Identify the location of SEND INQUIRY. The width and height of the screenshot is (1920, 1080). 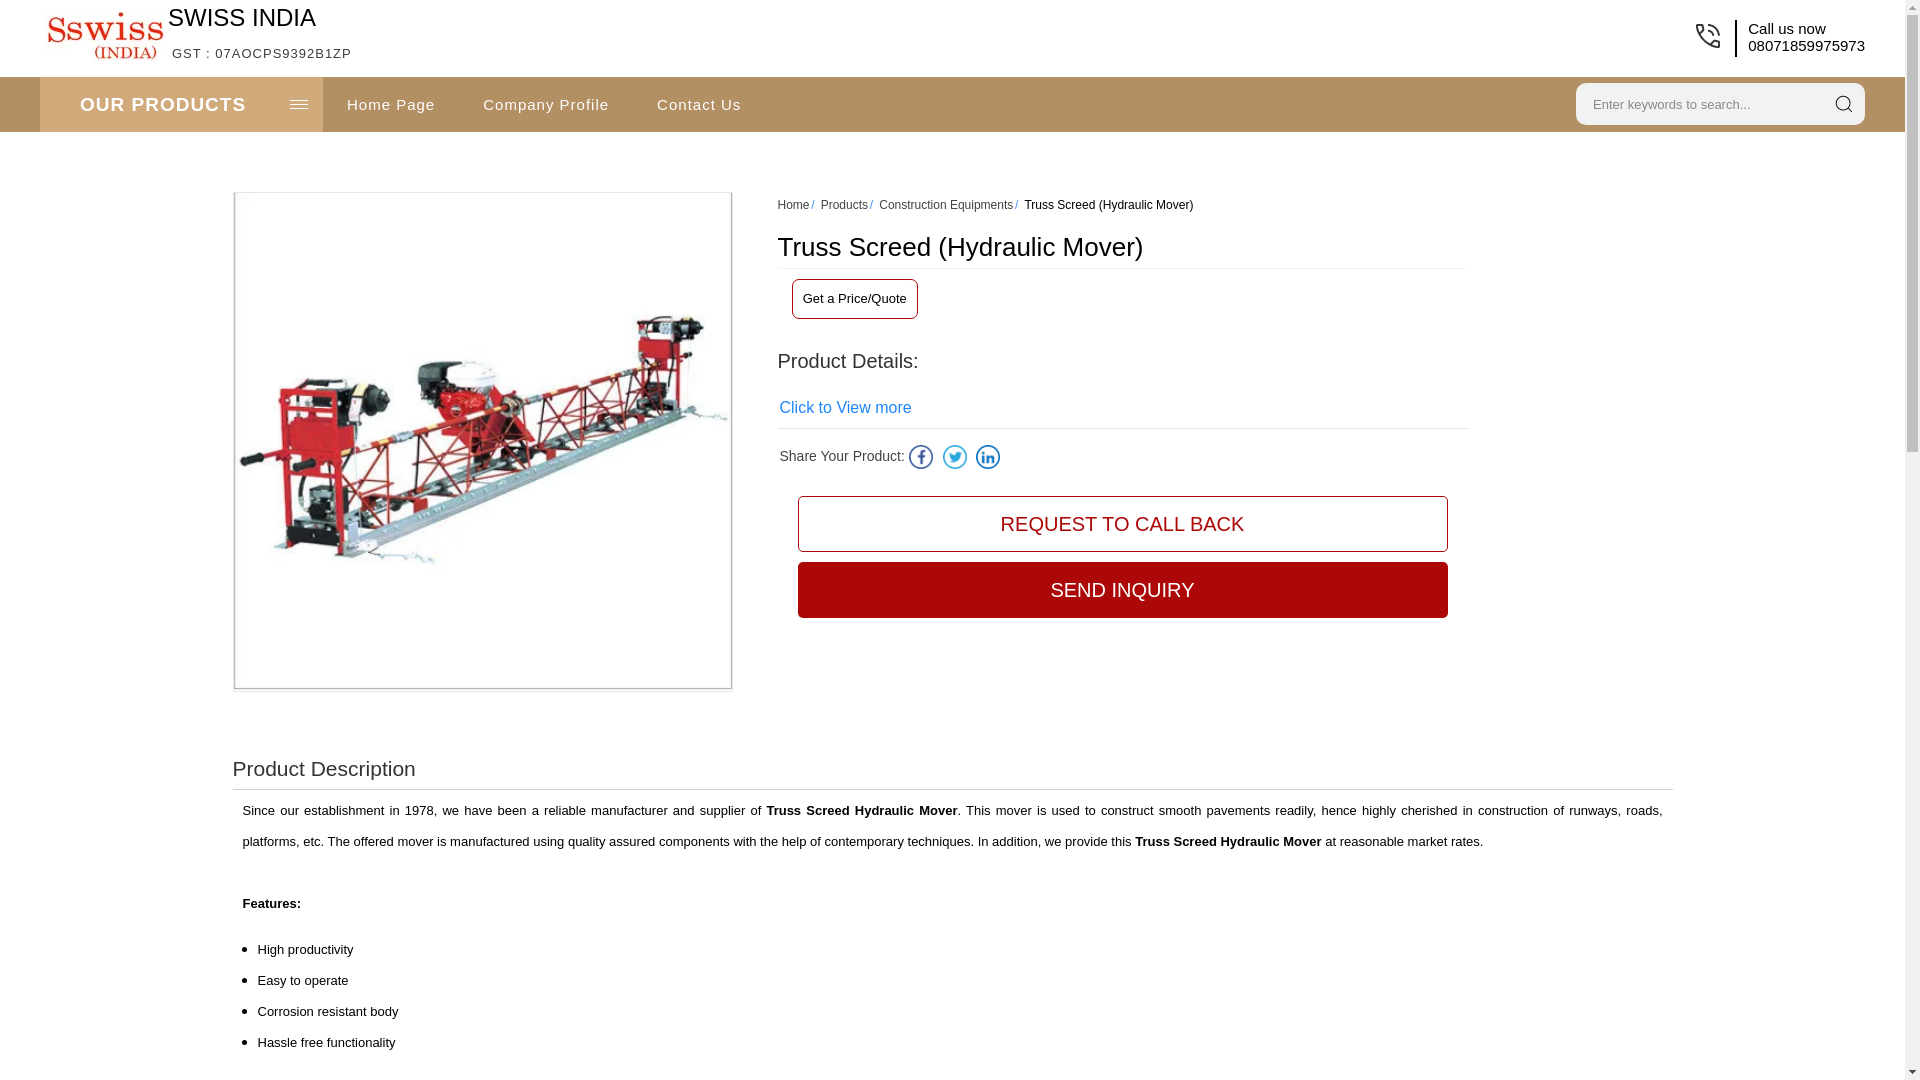
(1122, 589).